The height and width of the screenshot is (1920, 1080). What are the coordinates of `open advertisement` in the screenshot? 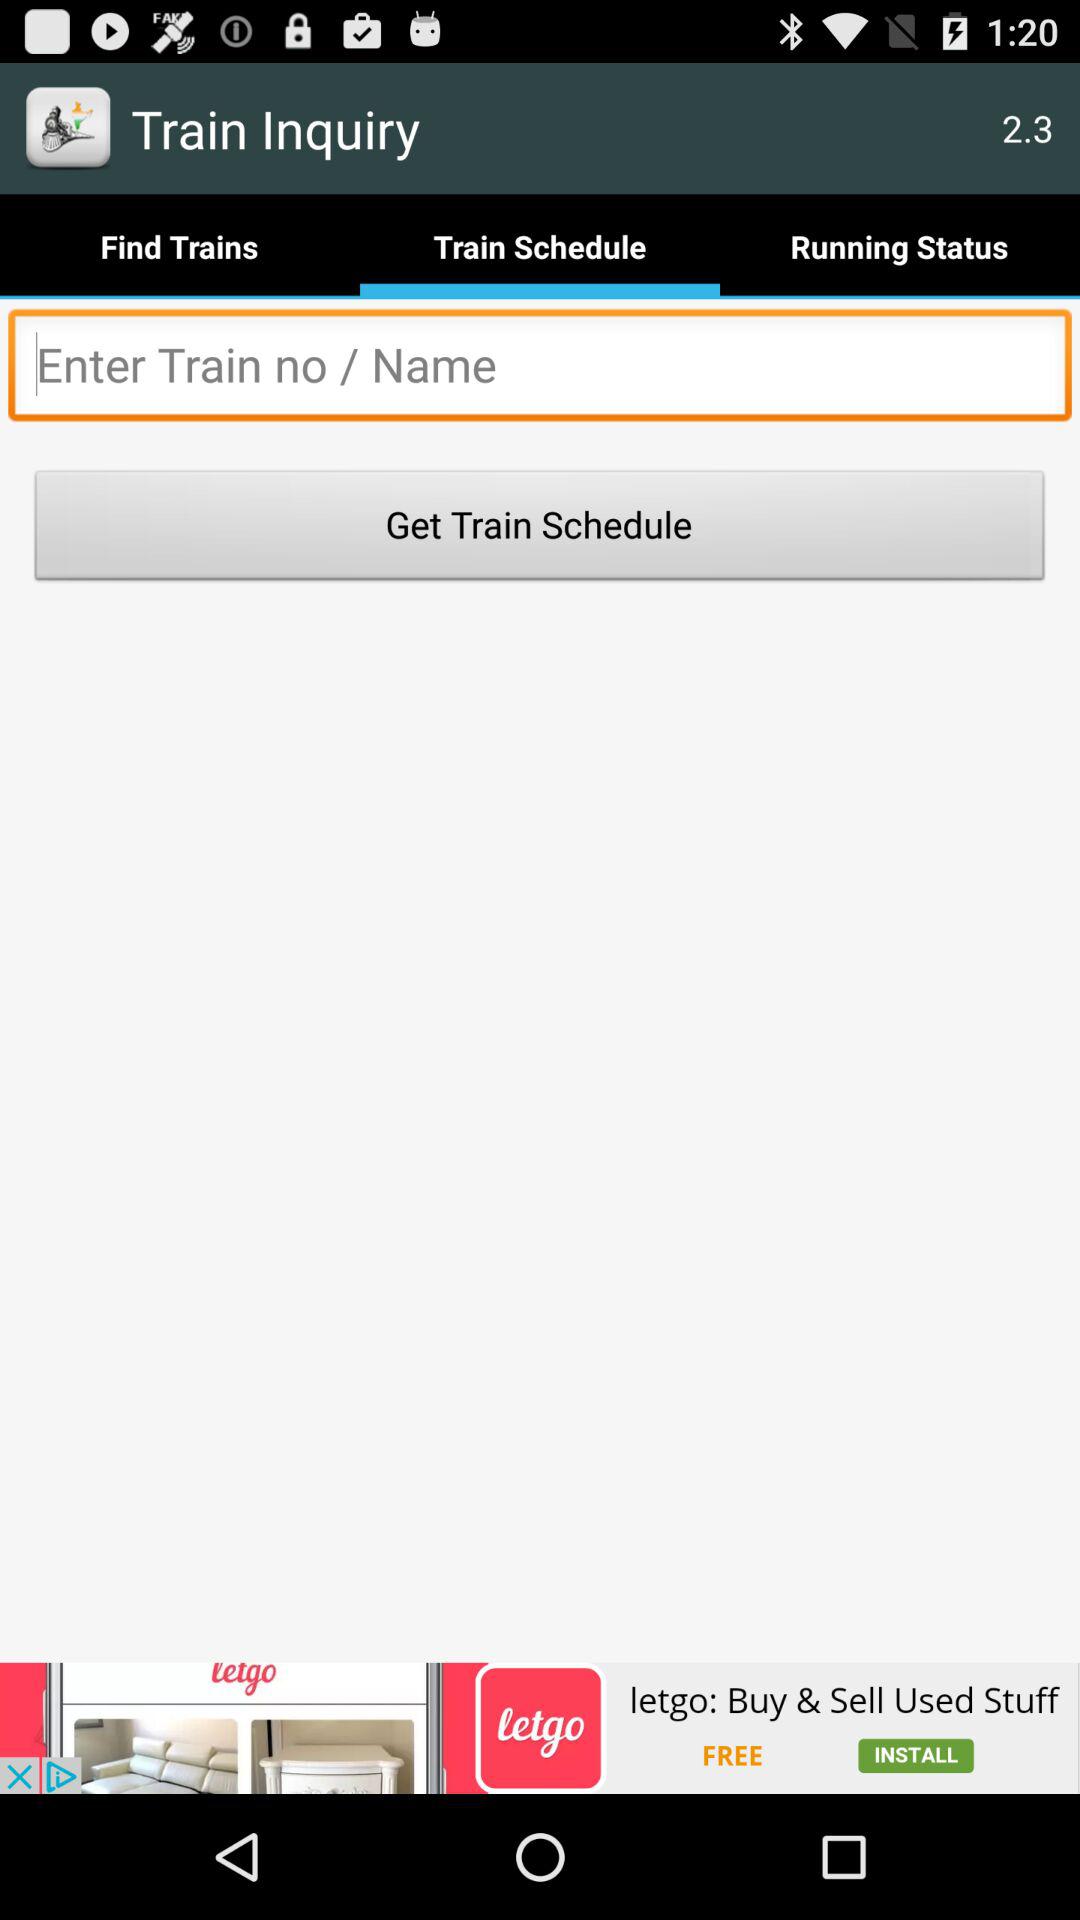 It's located at (540, 1728).